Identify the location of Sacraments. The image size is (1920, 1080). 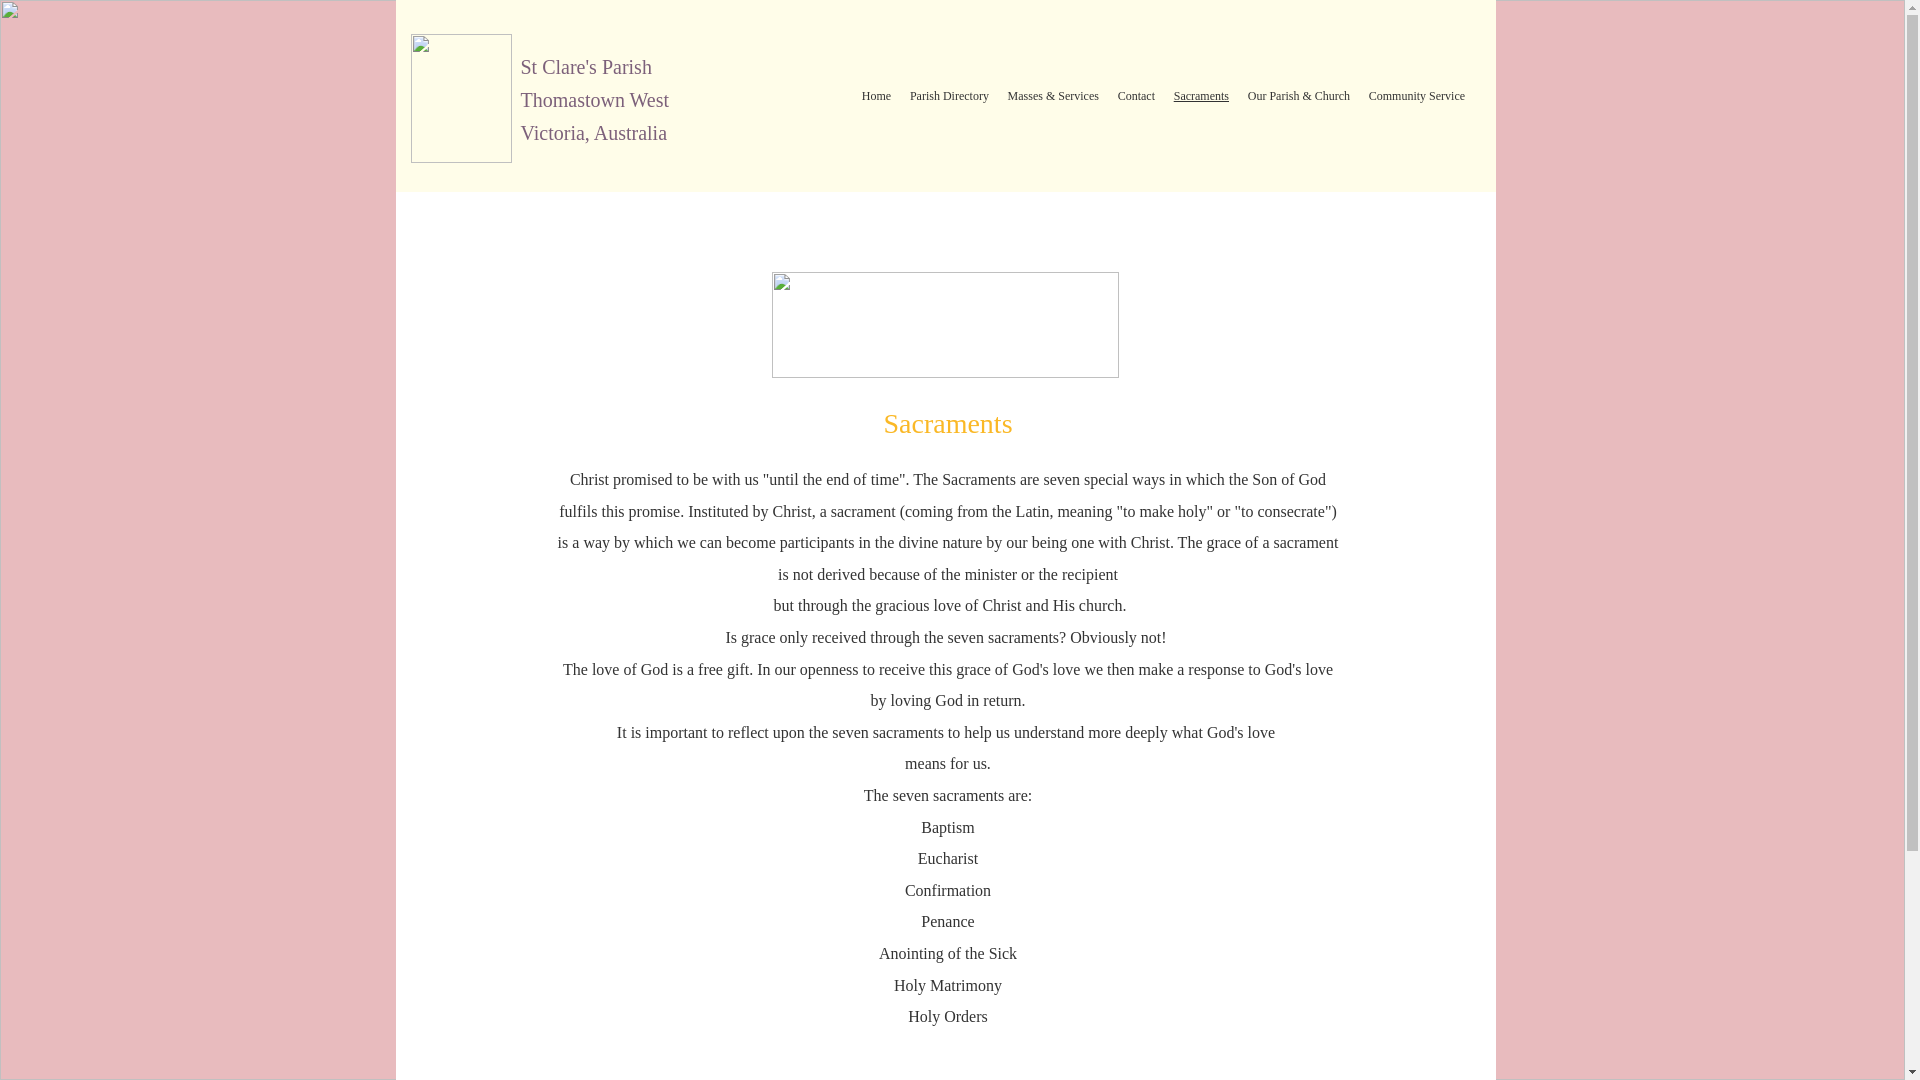
(1201, 96).